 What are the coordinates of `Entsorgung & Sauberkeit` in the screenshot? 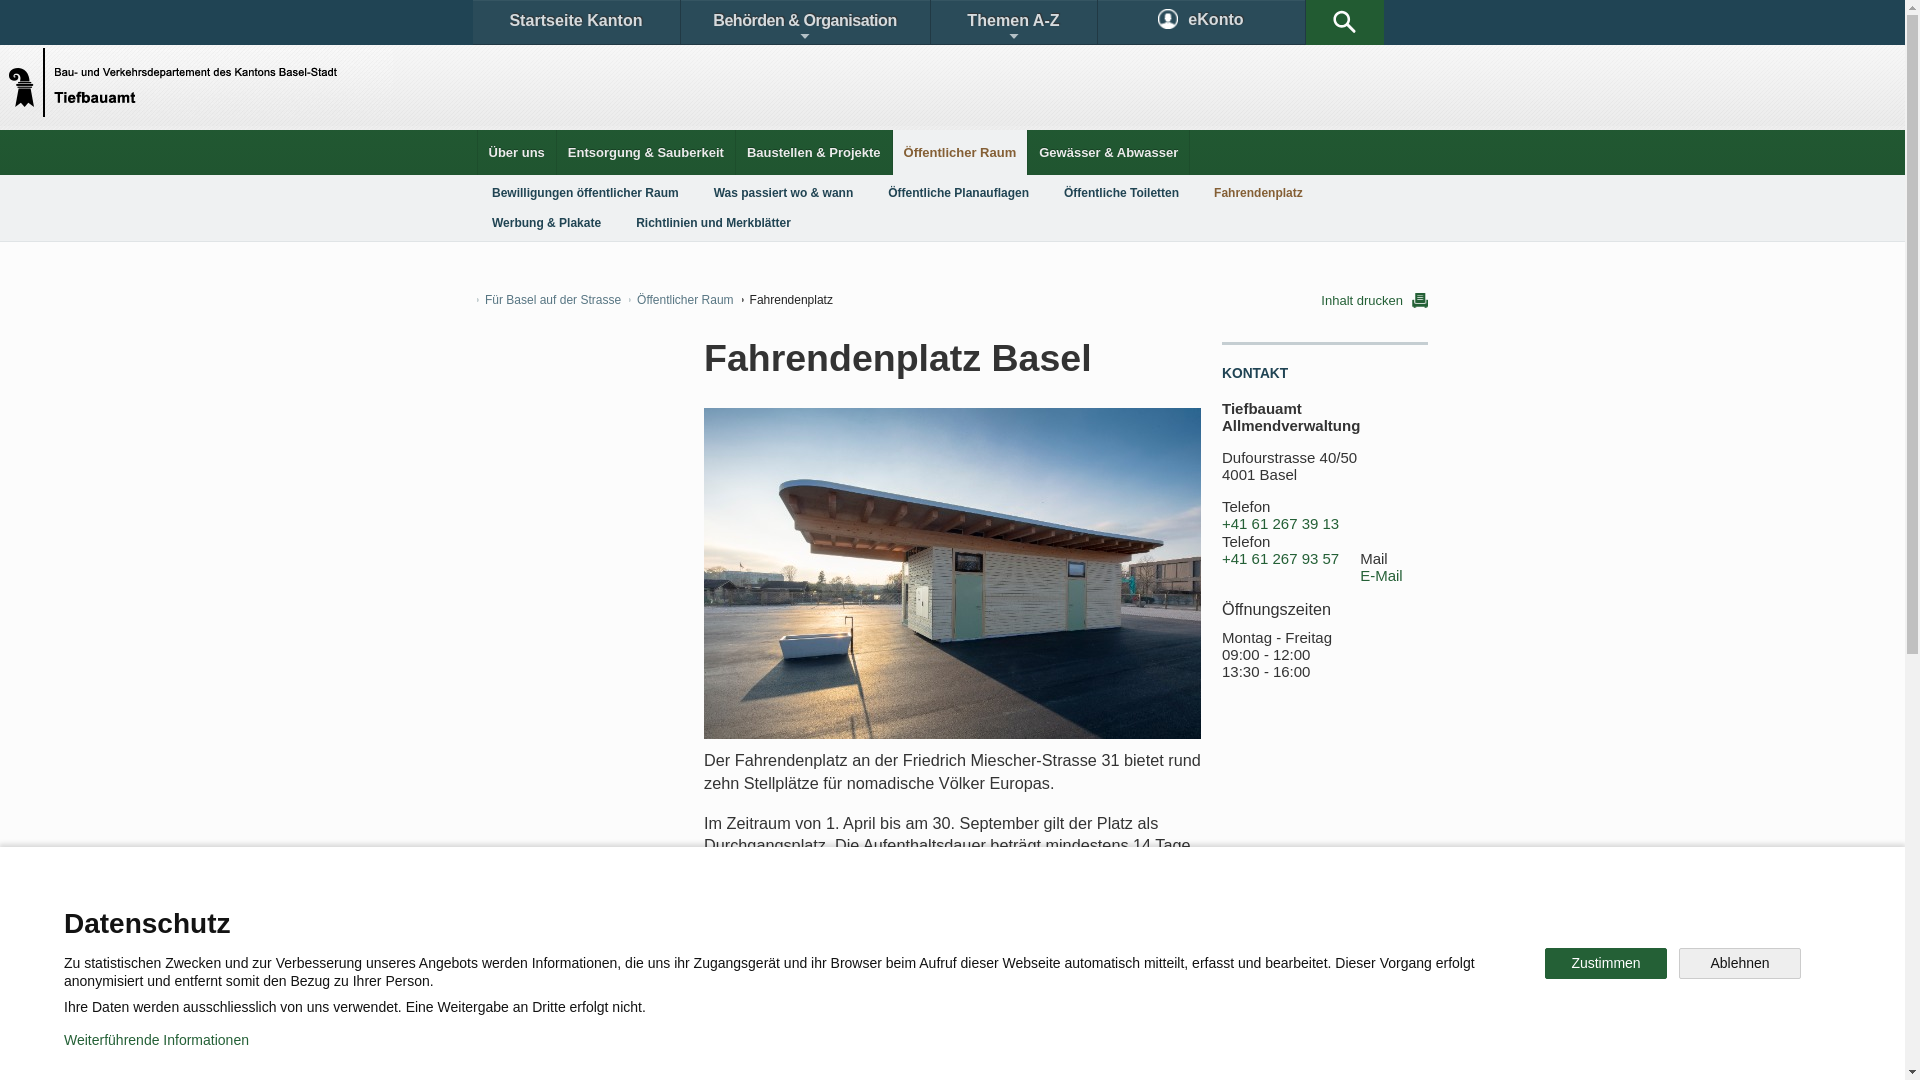 It's located at (646, 152).